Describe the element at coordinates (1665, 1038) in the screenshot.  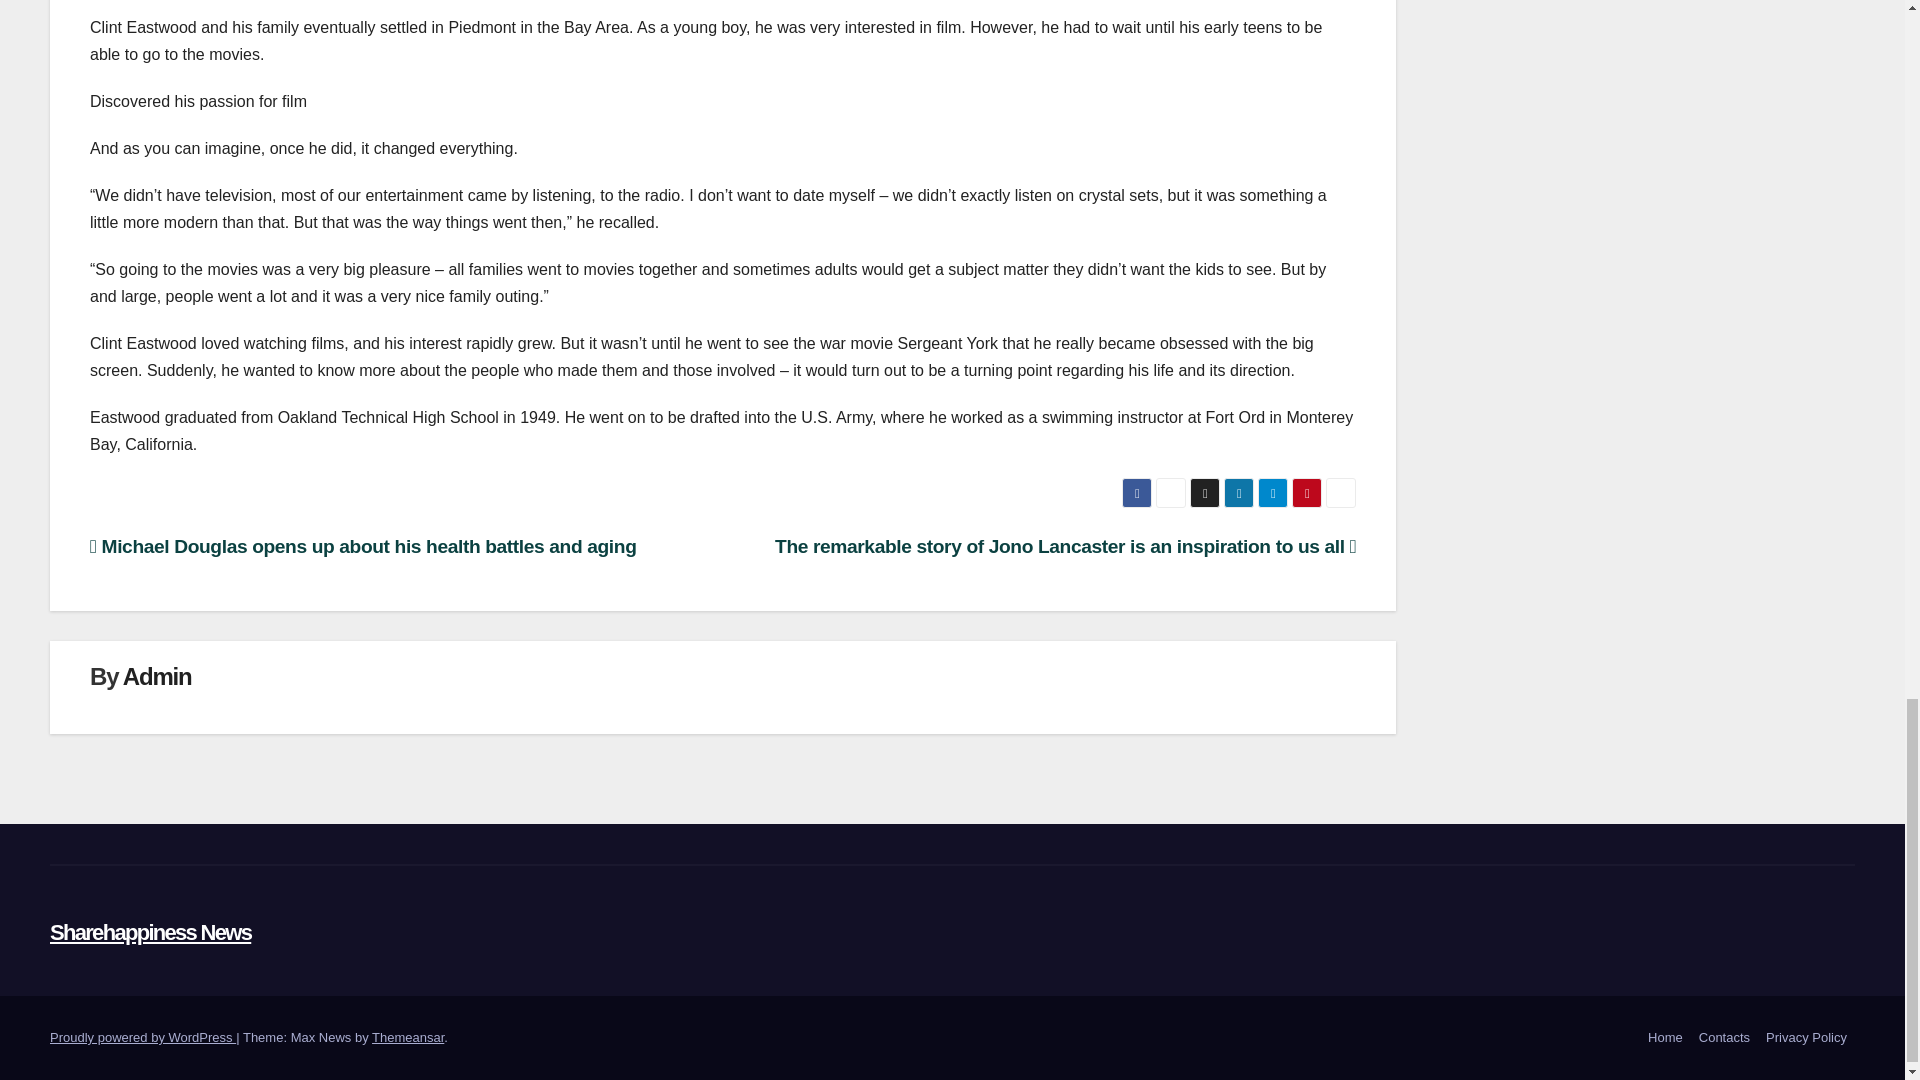
I see `Home` at that location.